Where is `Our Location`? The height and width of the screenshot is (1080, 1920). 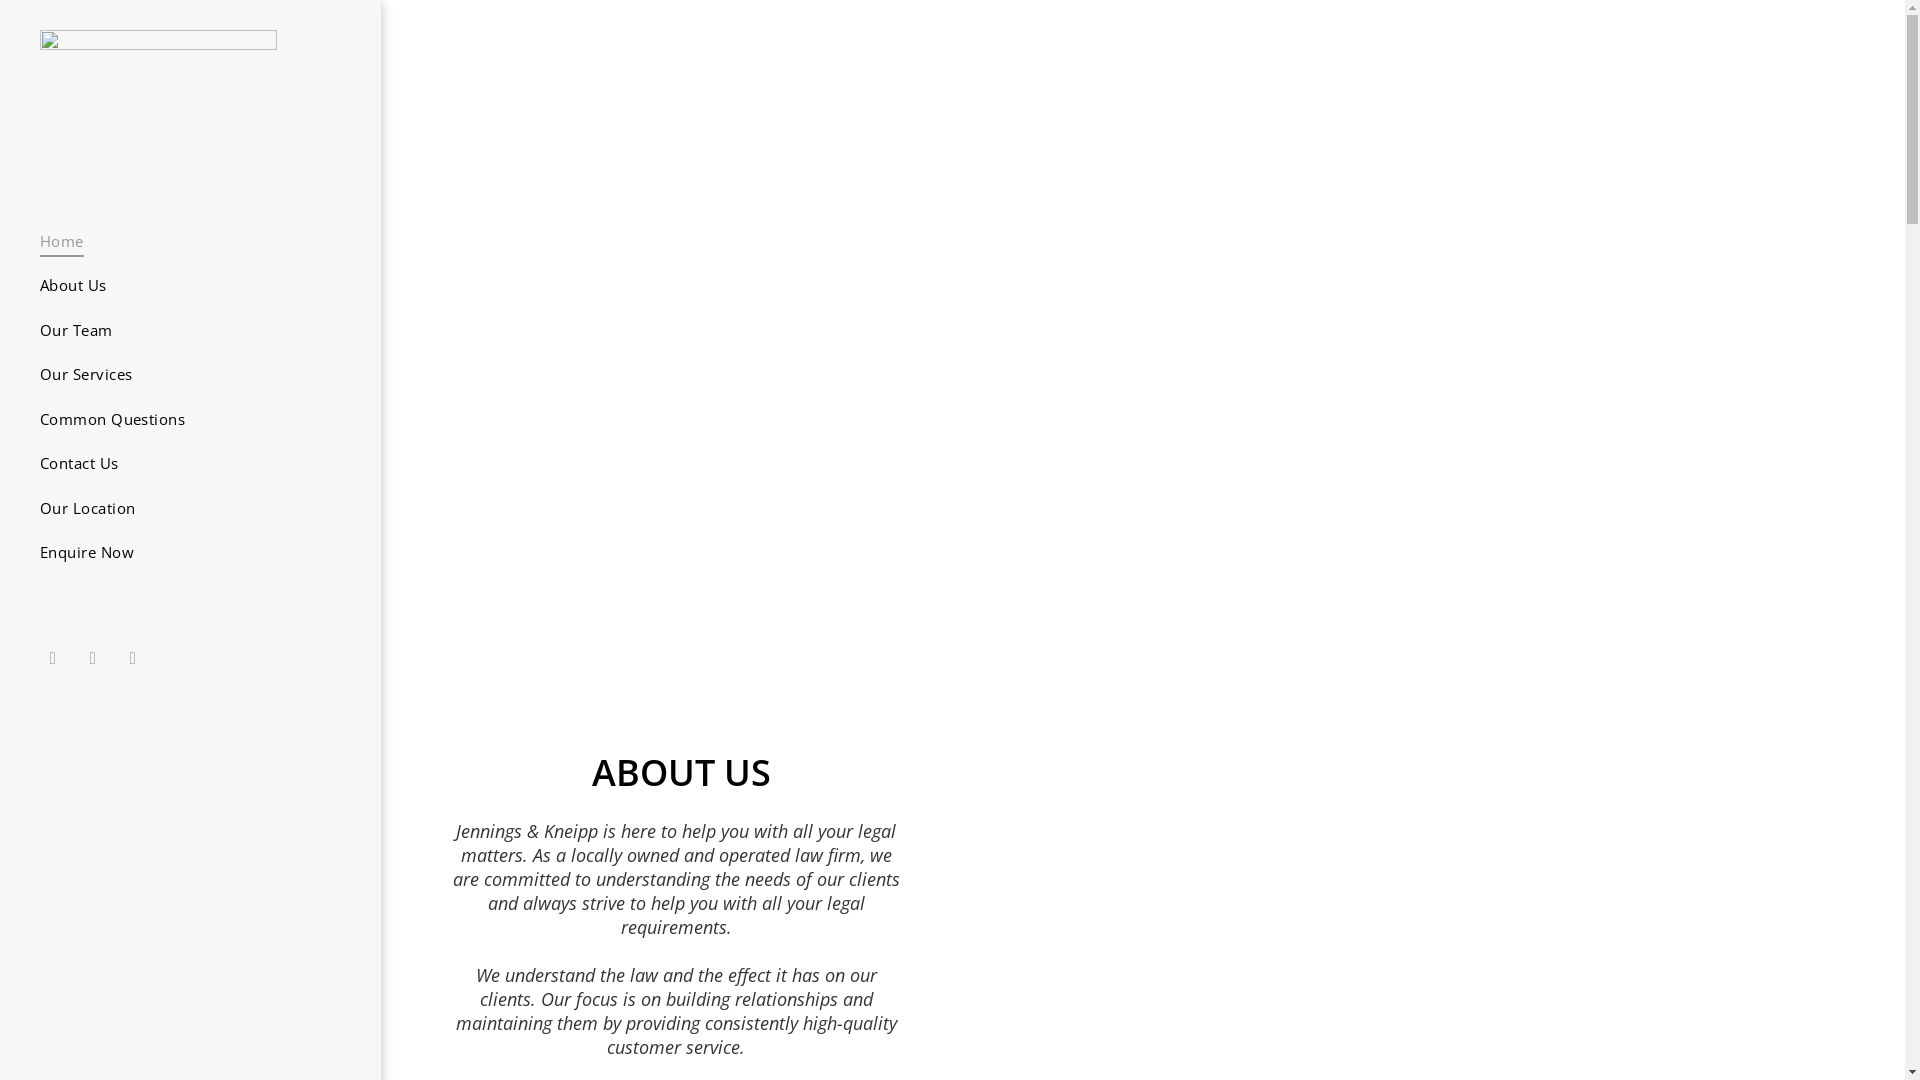
Our Location is located at coordinates (183, 508).